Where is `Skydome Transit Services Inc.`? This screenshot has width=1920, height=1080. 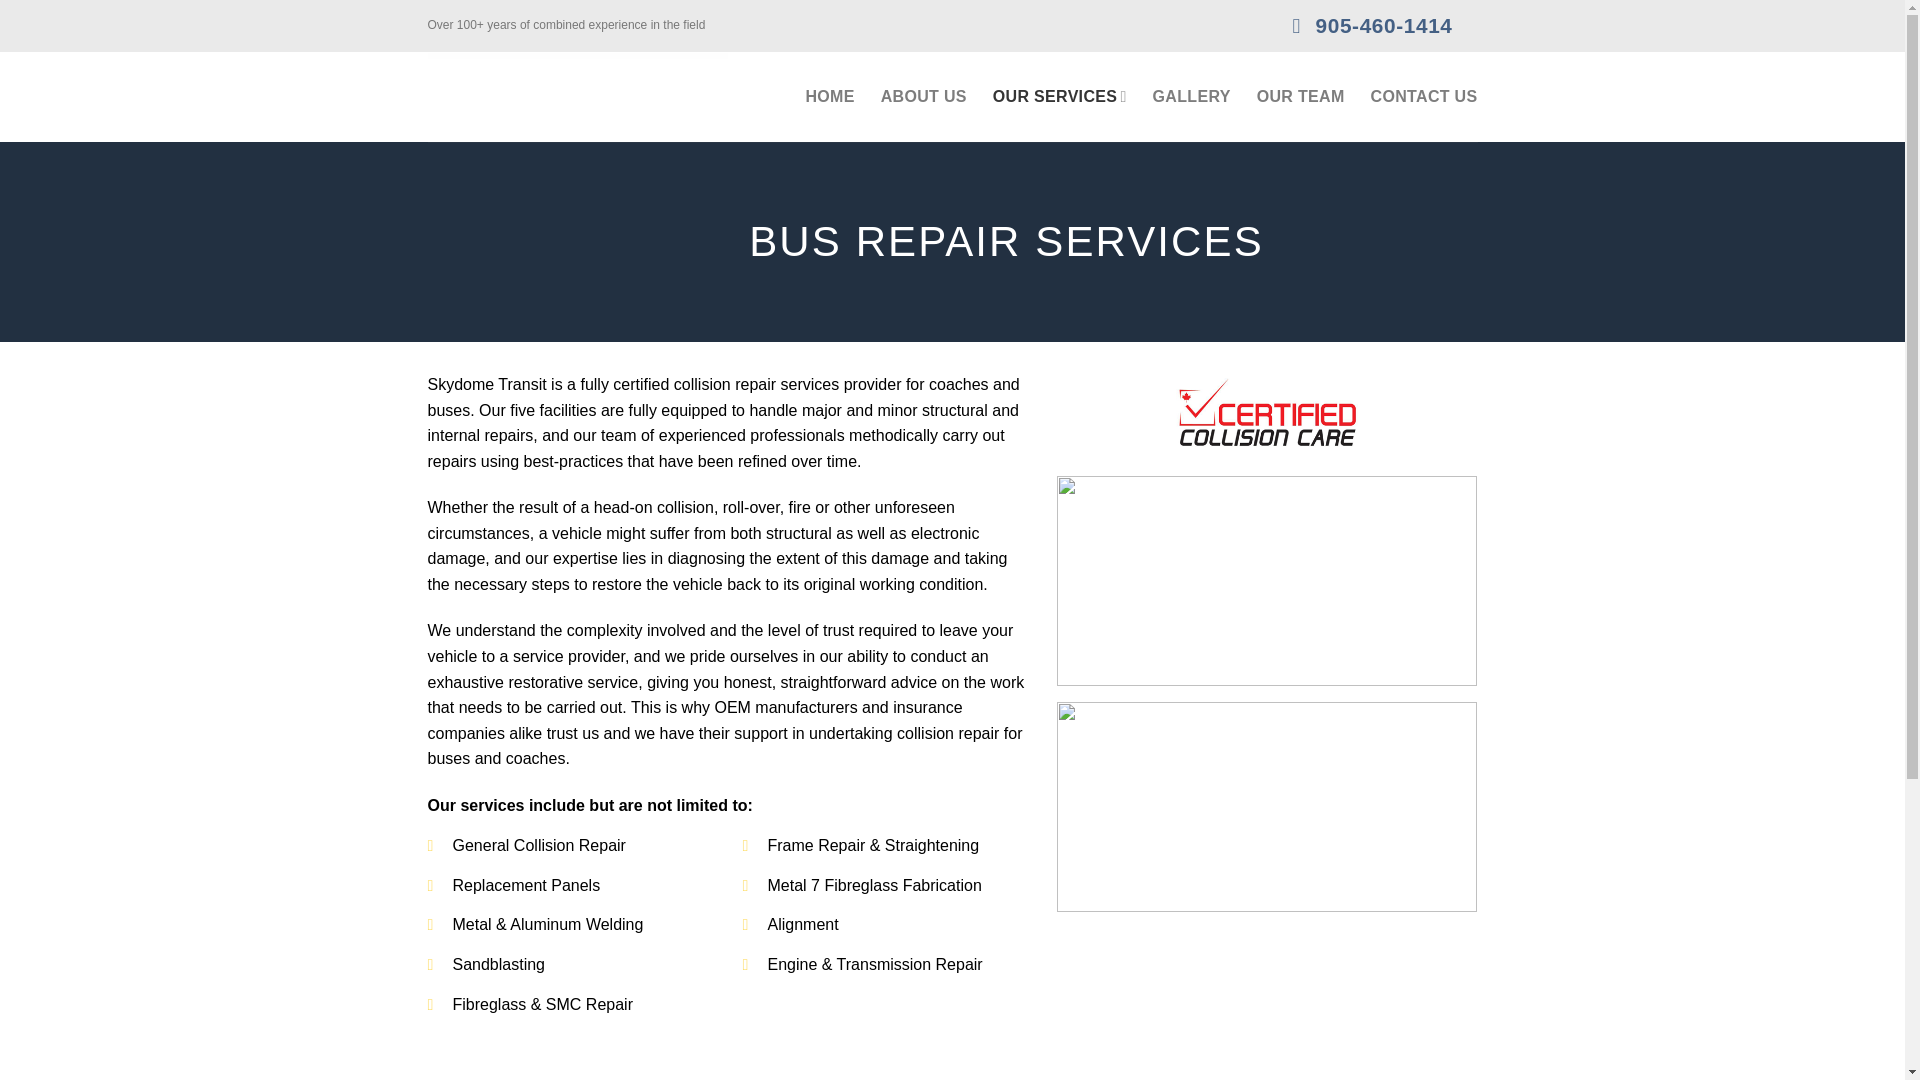 Skydome Transit Services Inc. is located at coordinates (578, 96).